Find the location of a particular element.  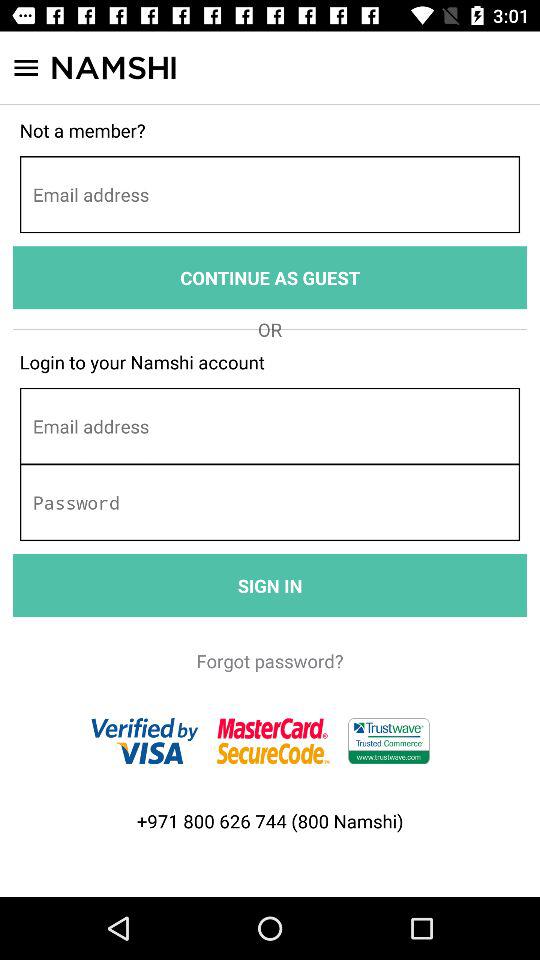

tap the icon below the sign in icon is located at coordinates (270, 660).